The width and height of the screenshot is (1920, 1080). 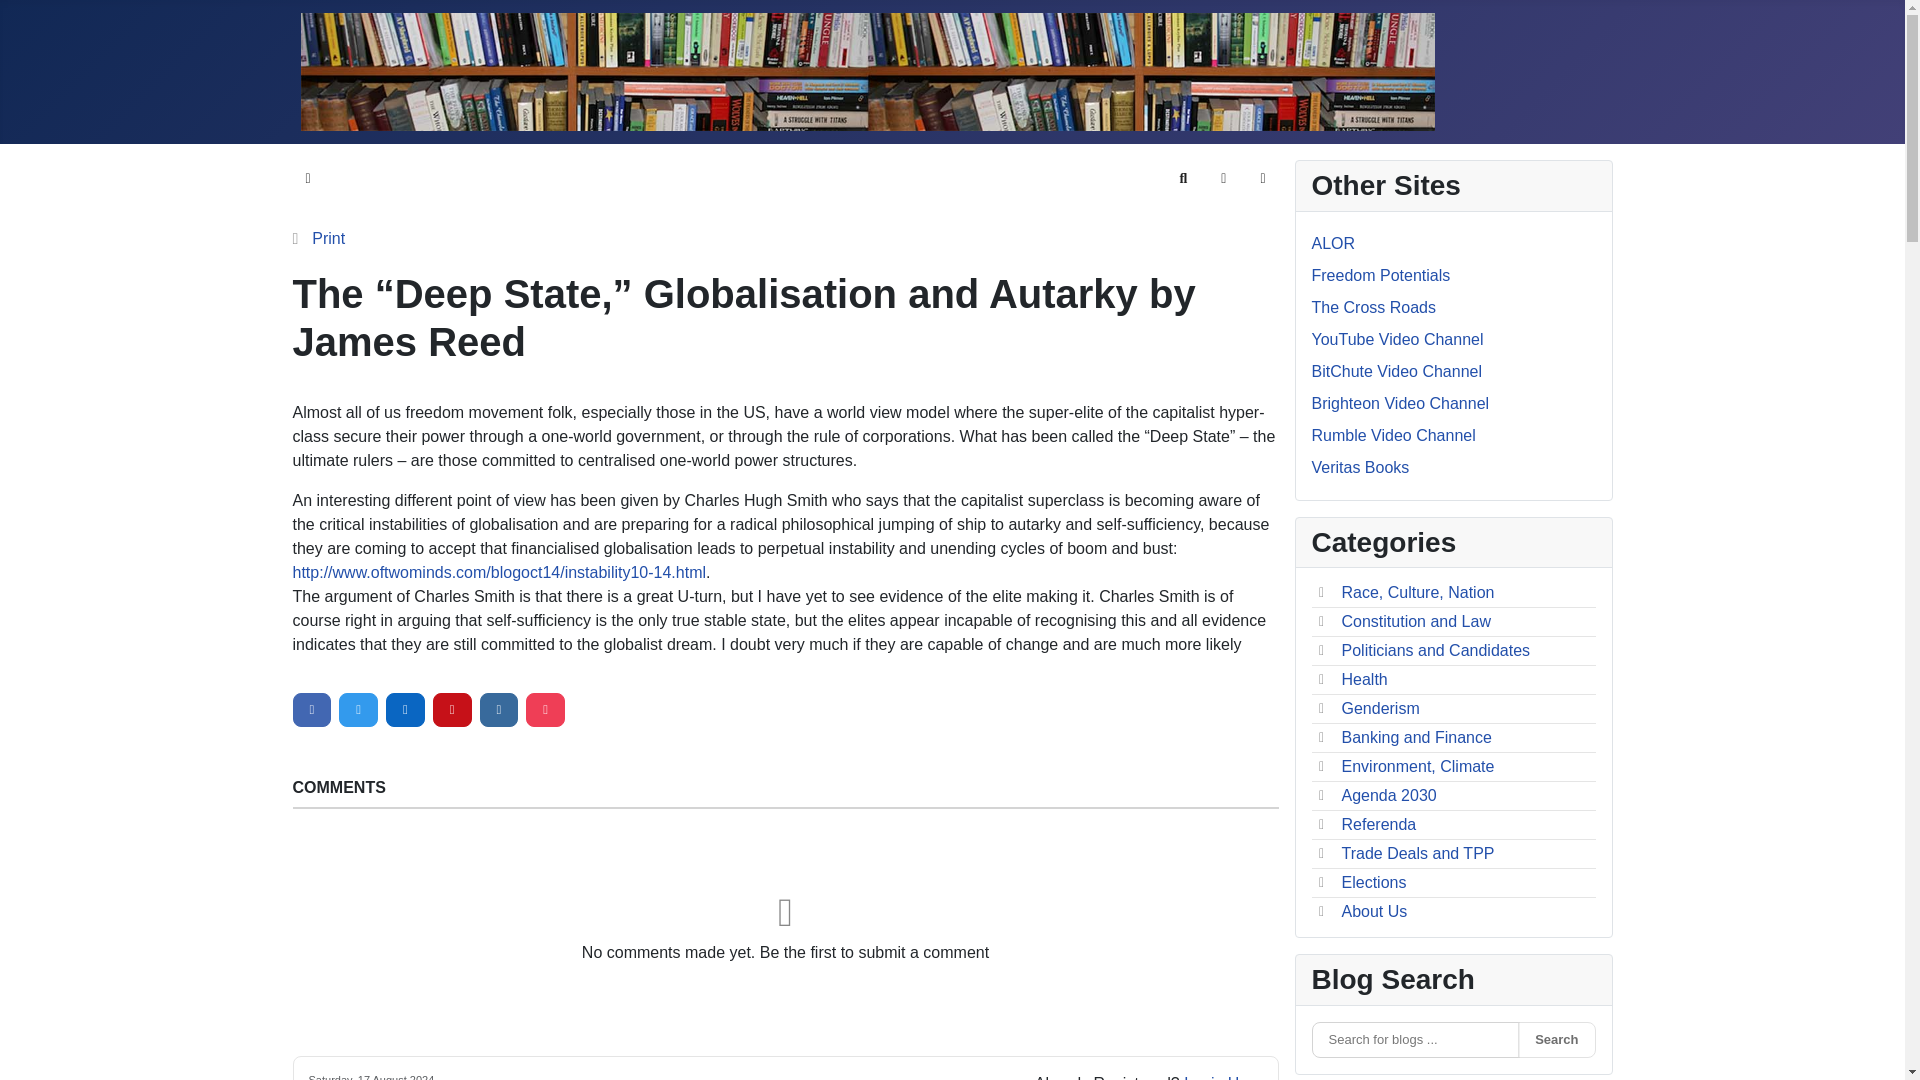 I want to click on Search, so click(x=1182, y=178).